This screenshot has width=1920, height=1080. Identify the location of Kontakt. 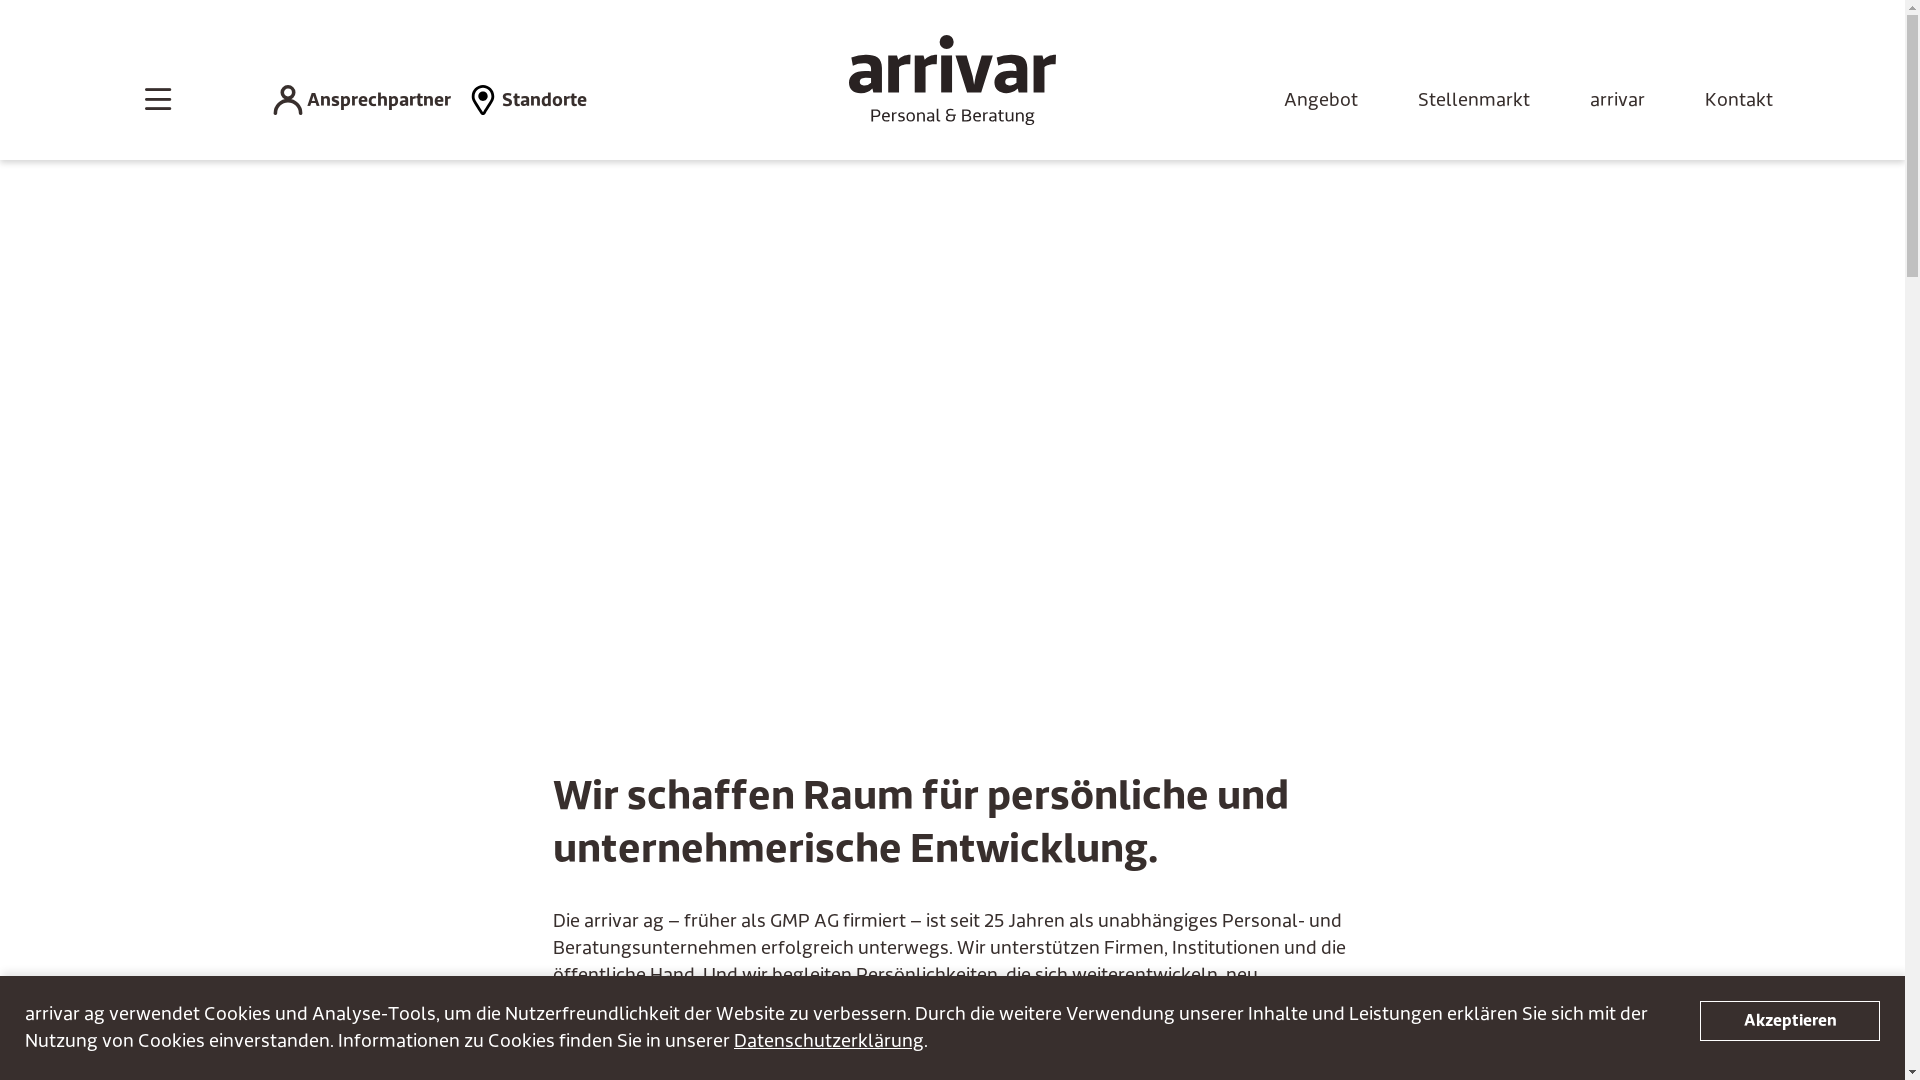
(1738, 100).